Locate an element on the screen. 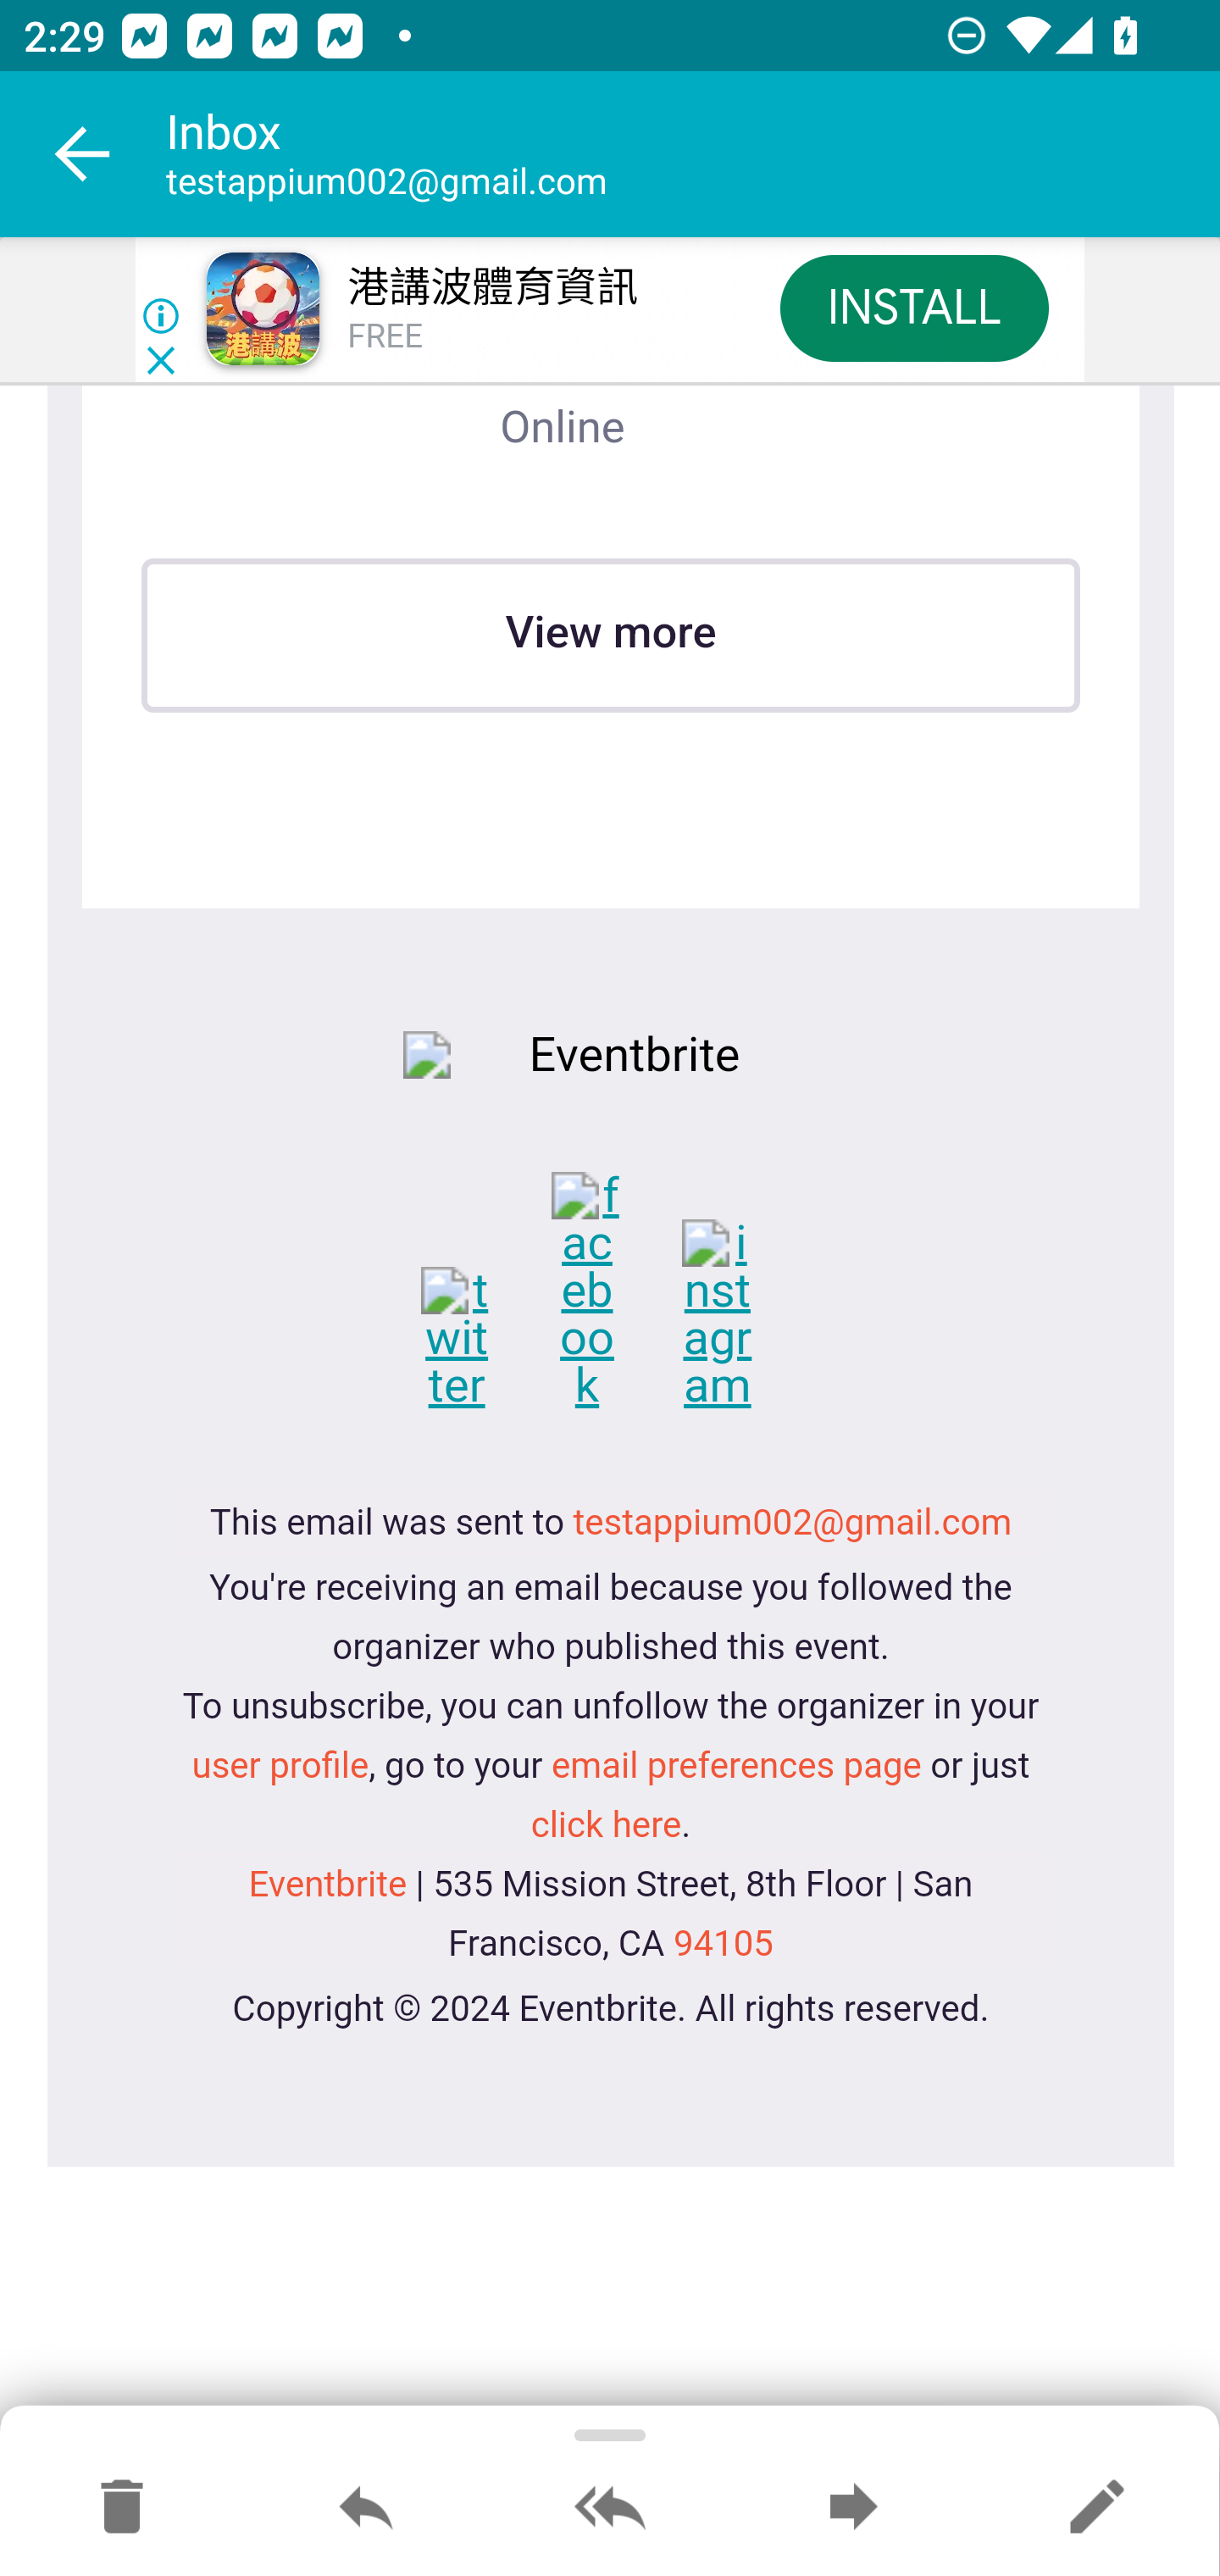  Eventbrite is located at coordinates (327, 1885).